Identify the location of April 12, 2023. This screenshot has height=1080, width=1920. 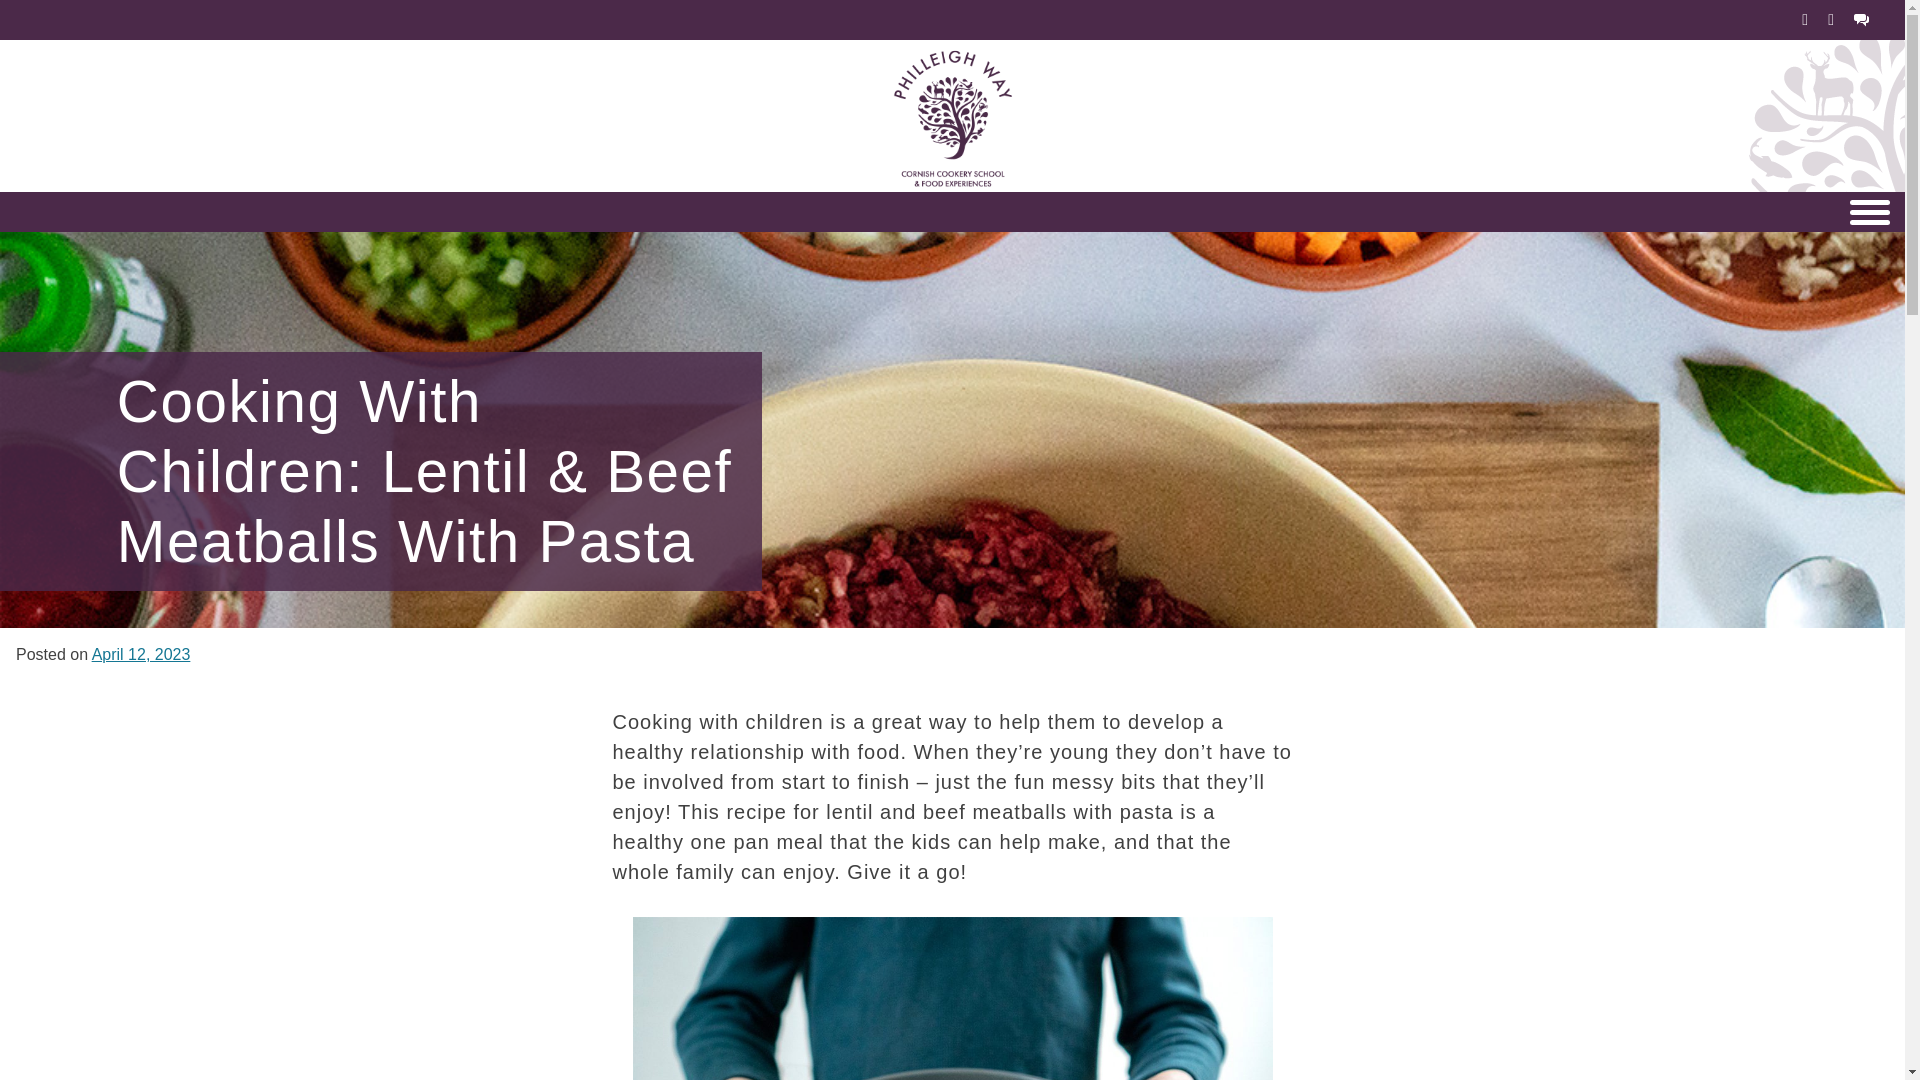
(141, 654).